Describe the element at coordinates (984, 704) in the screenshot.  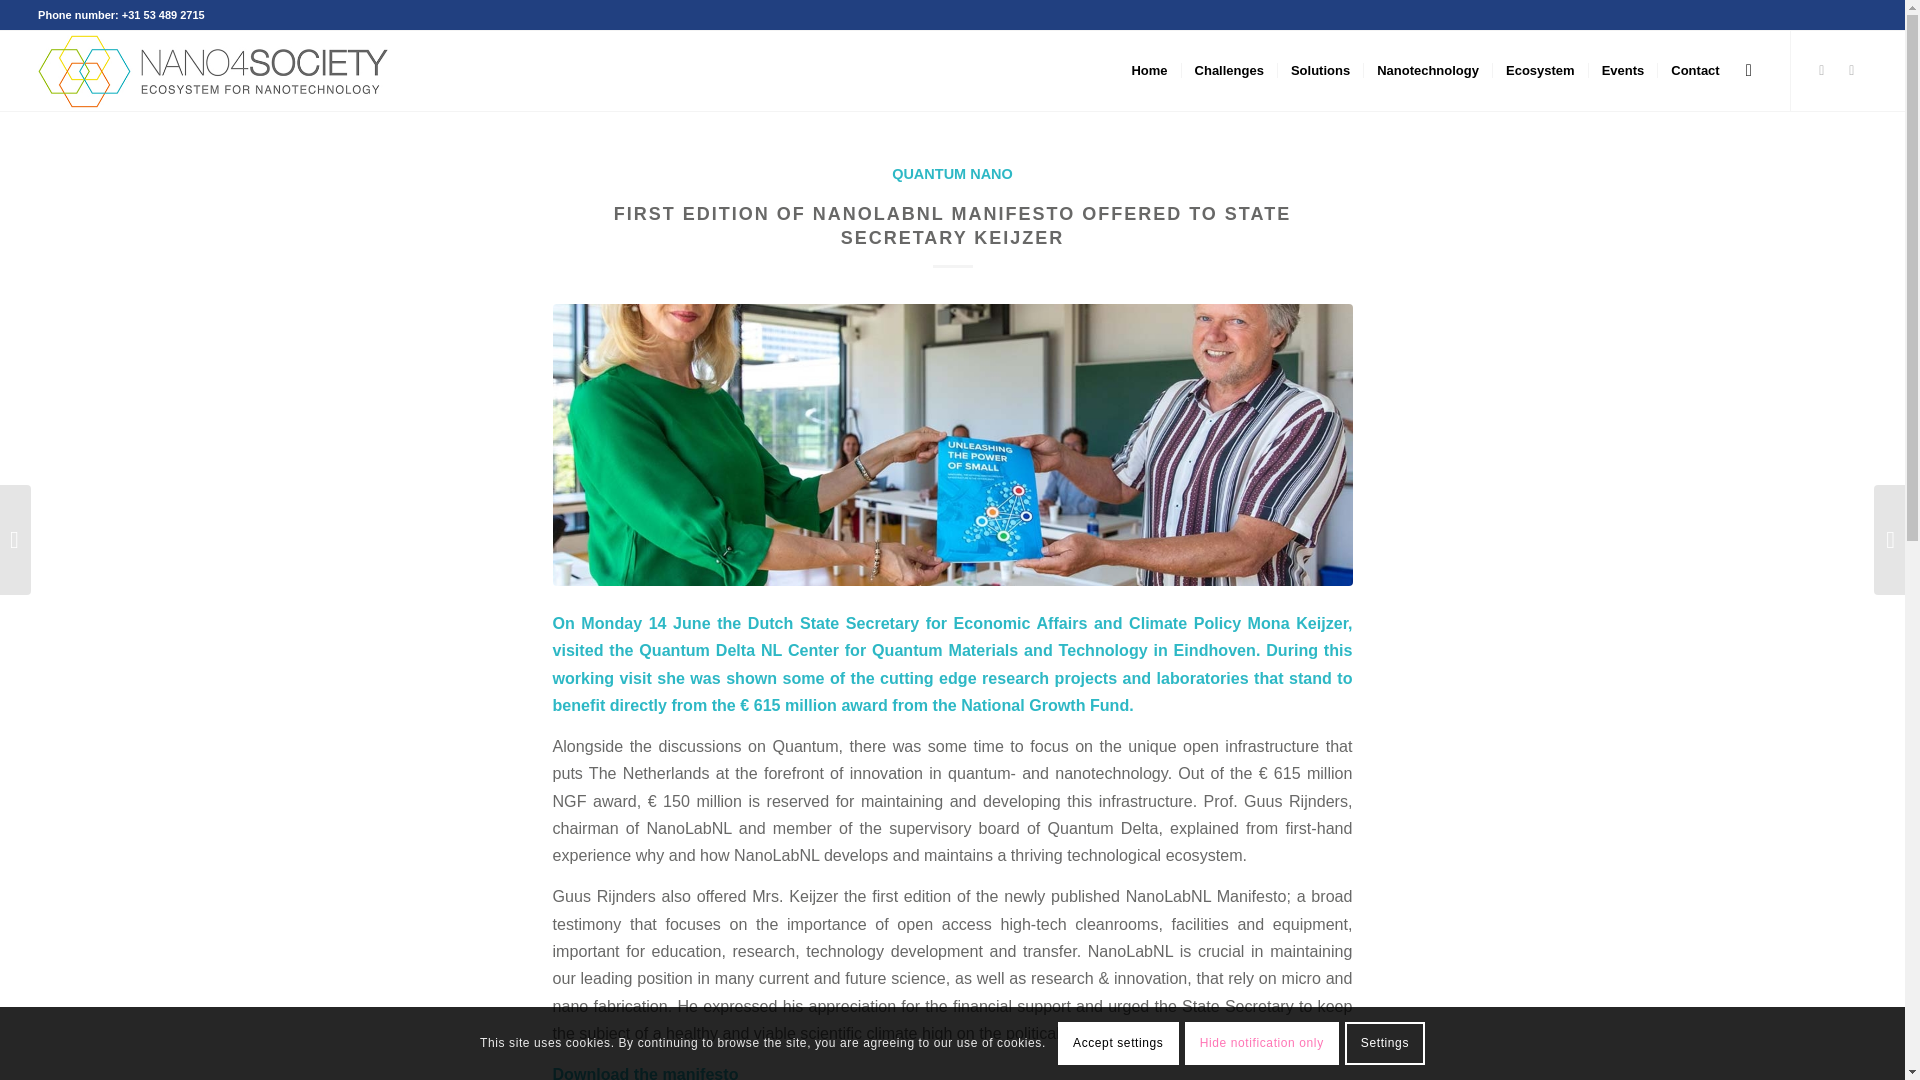
I see `award from the National Growth Fund` at that location.